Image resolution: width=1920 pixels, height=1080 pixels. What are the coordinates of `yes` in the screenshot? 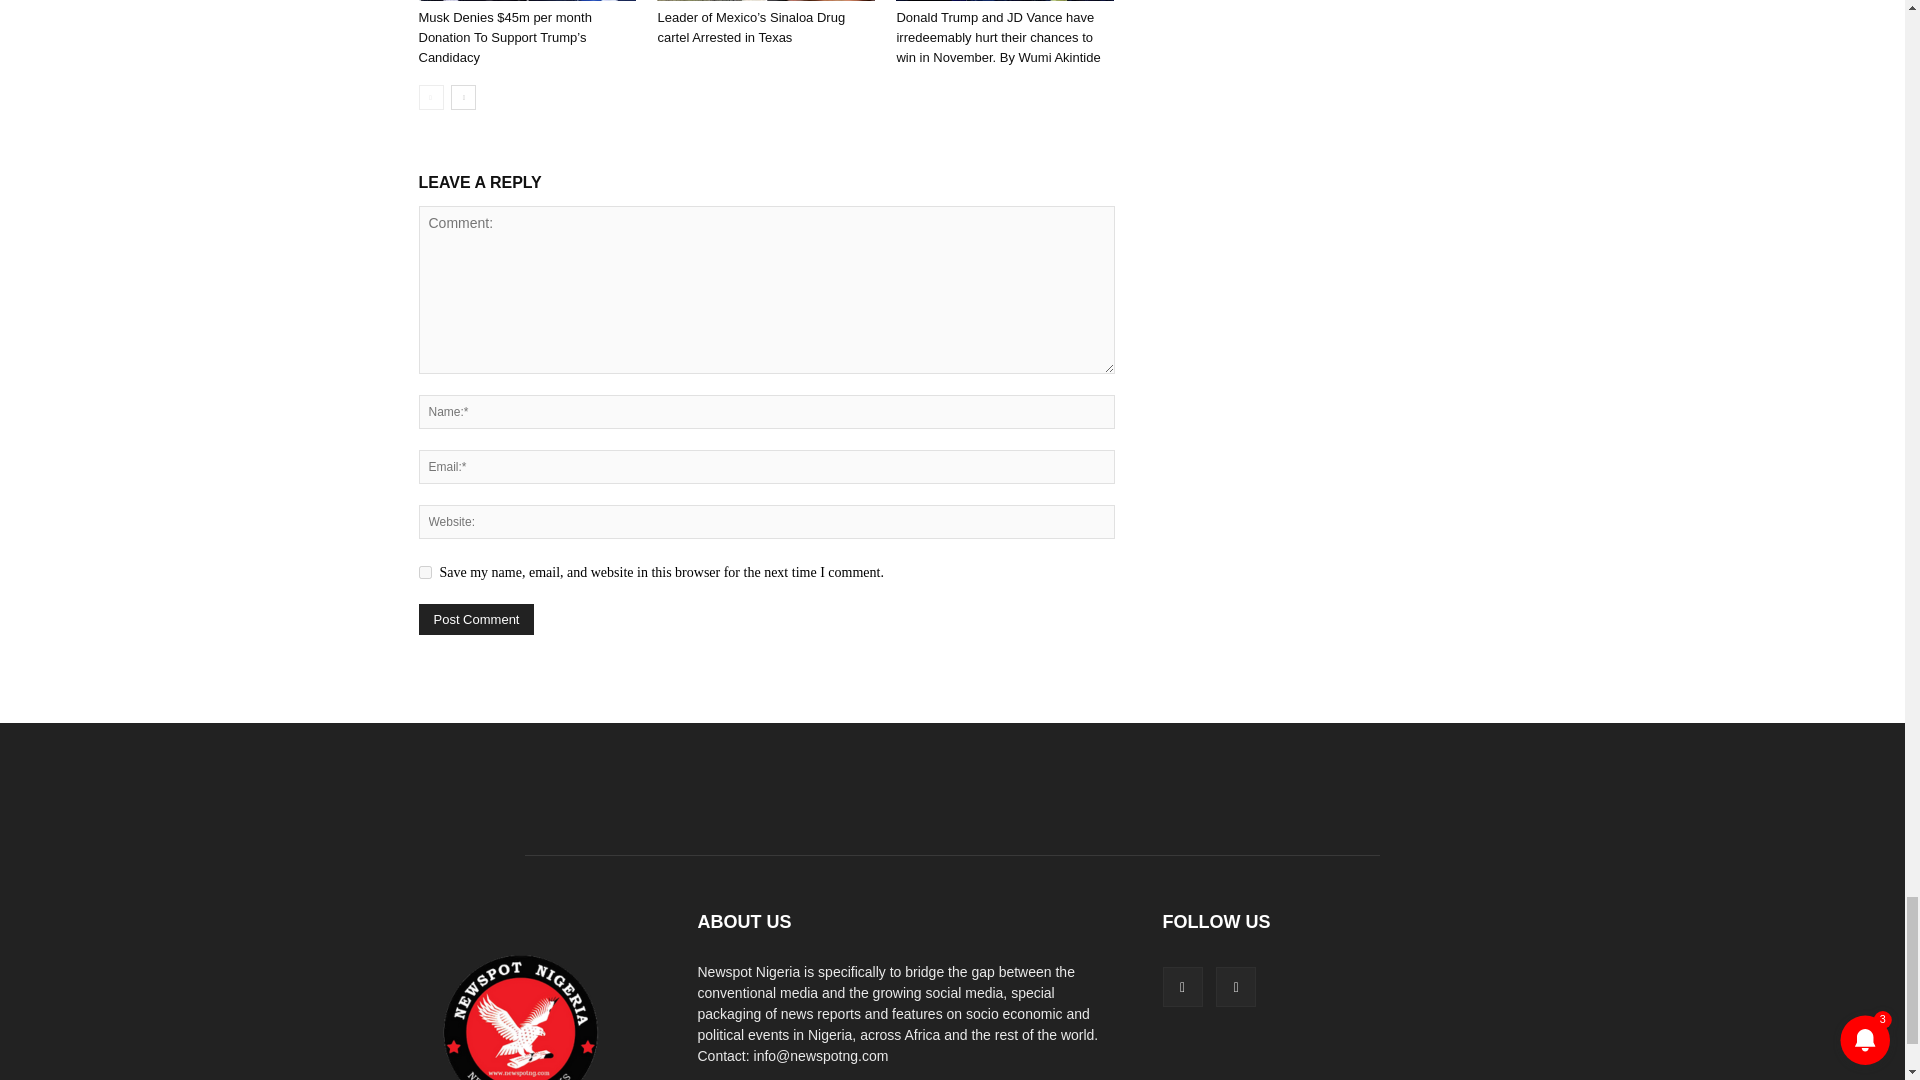 It's located at (424, 572).